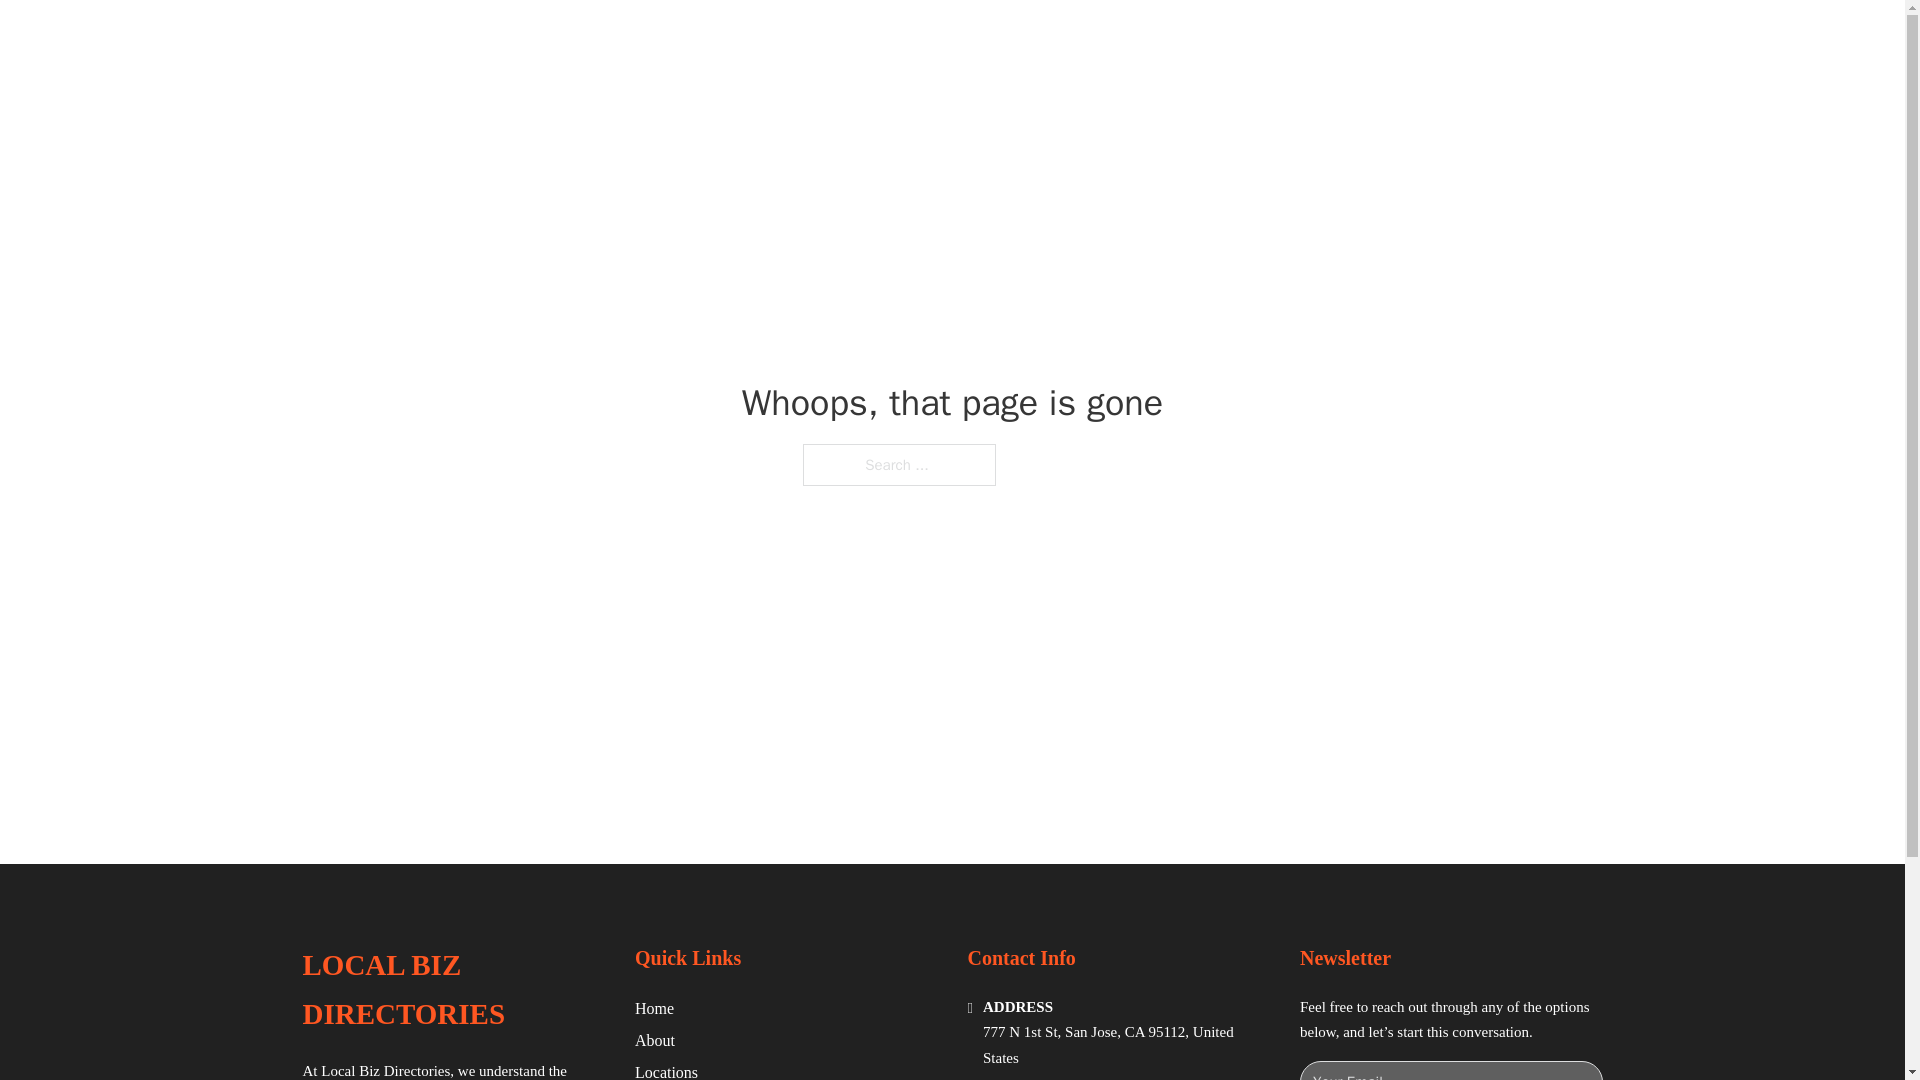 This screenshot has height=1080, width=1920. I want to click on HOME, so click(1212, 38).